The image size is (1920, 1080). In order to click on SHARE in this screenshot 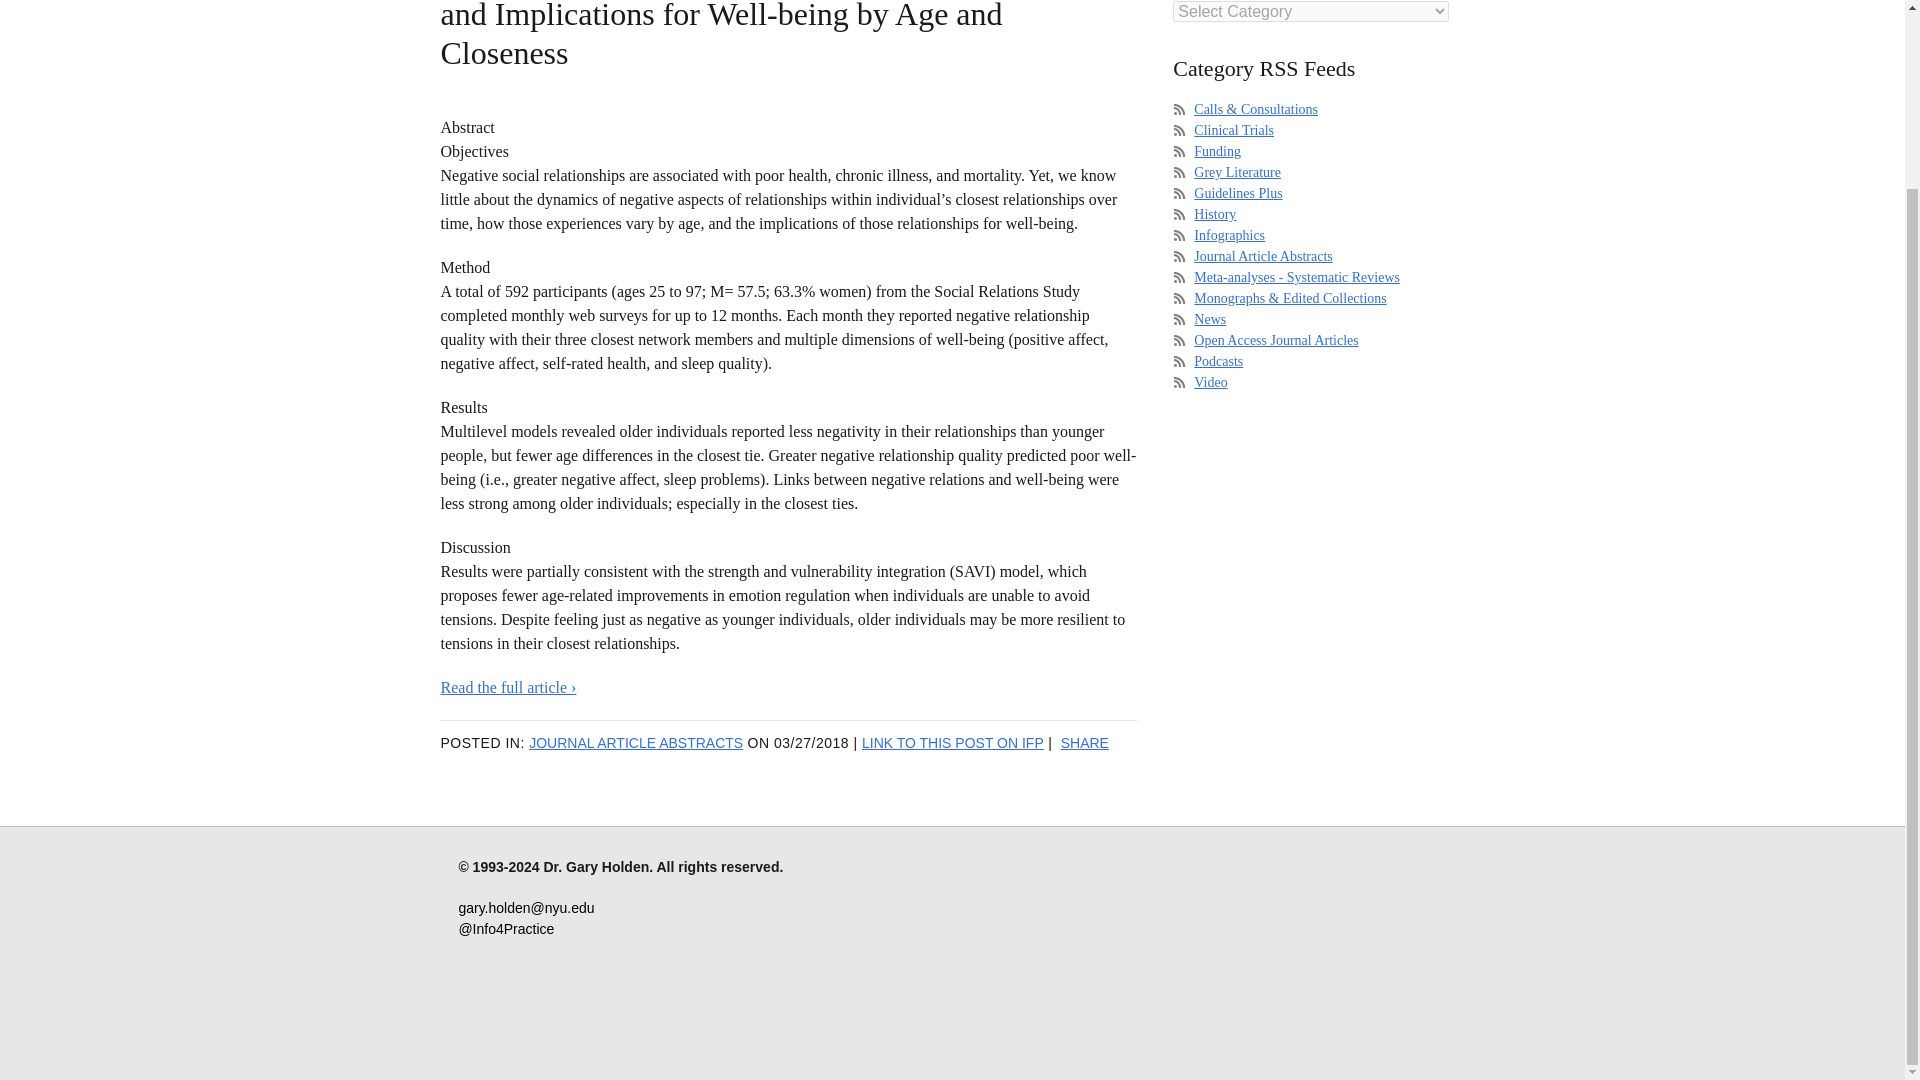, I will do `click(1085, 742)`.